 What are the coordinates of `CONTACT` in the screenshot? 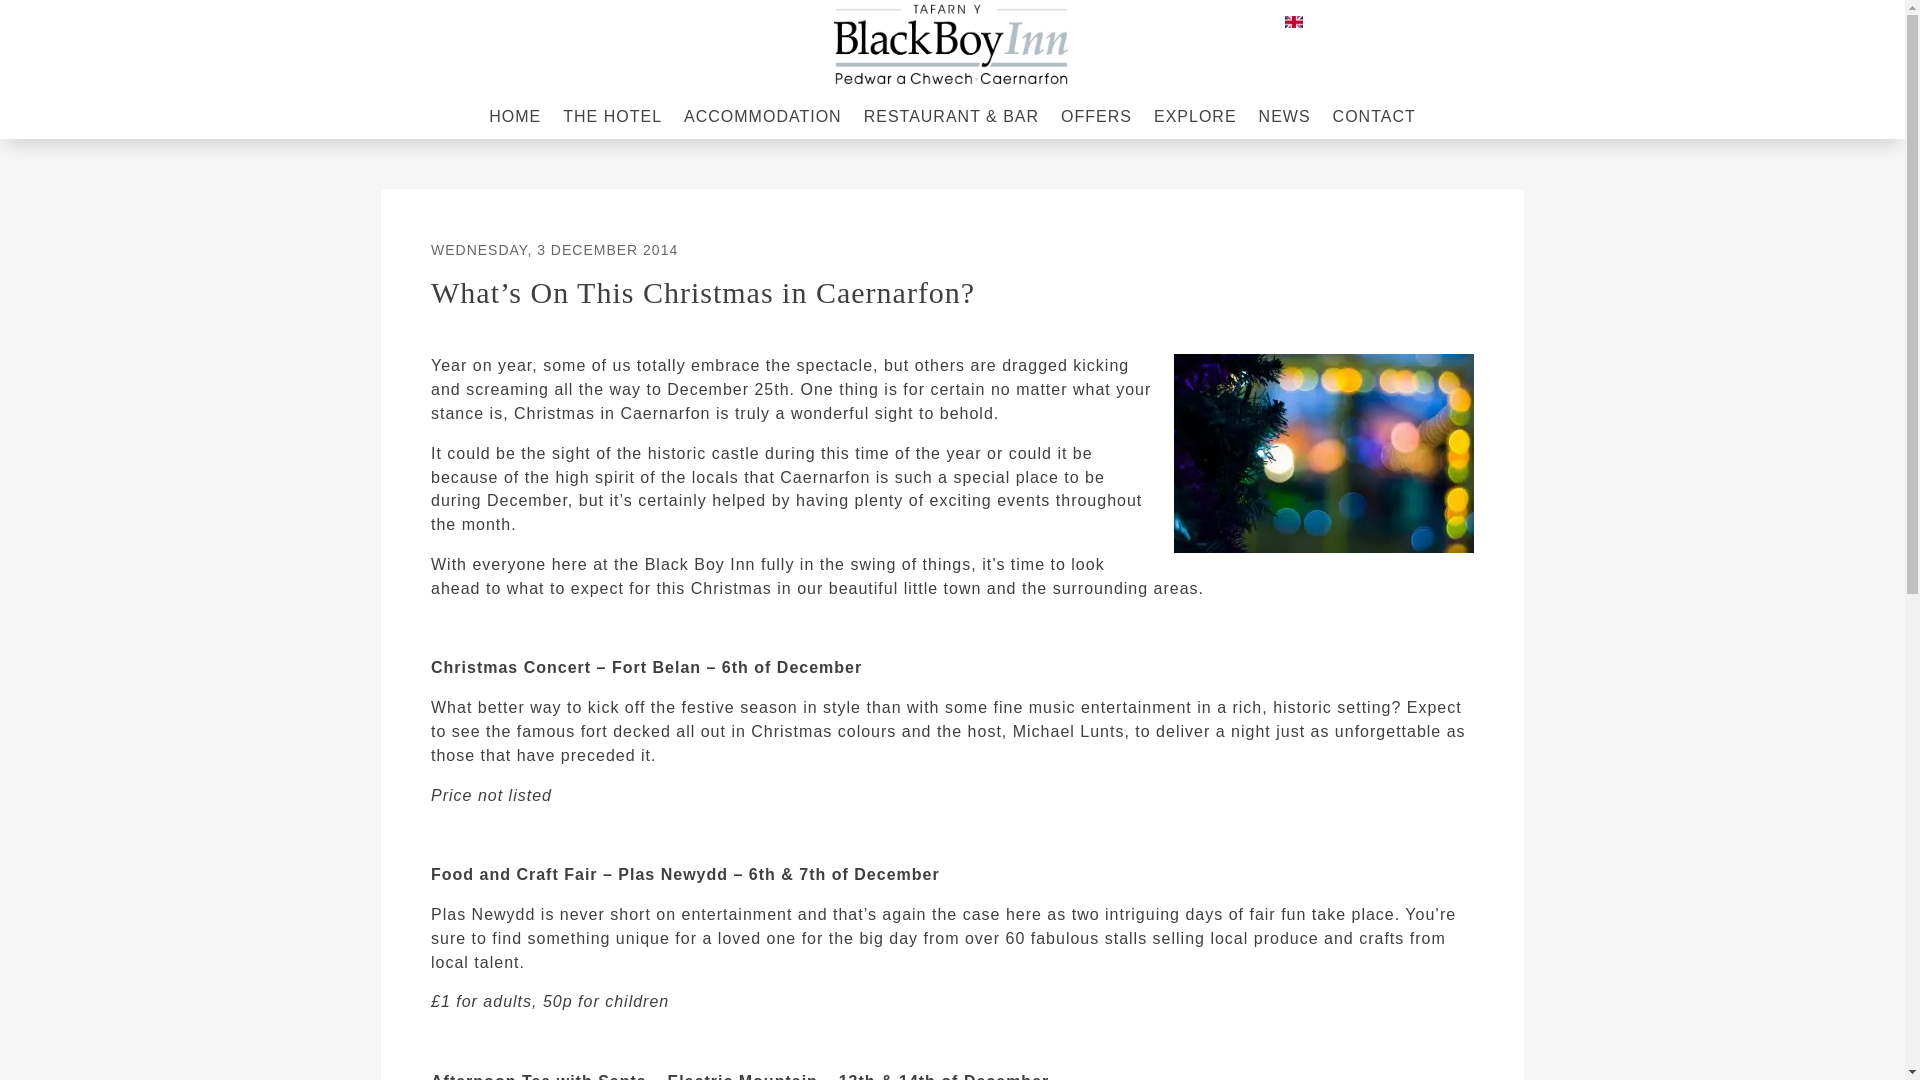 It's located at (1374, 120).